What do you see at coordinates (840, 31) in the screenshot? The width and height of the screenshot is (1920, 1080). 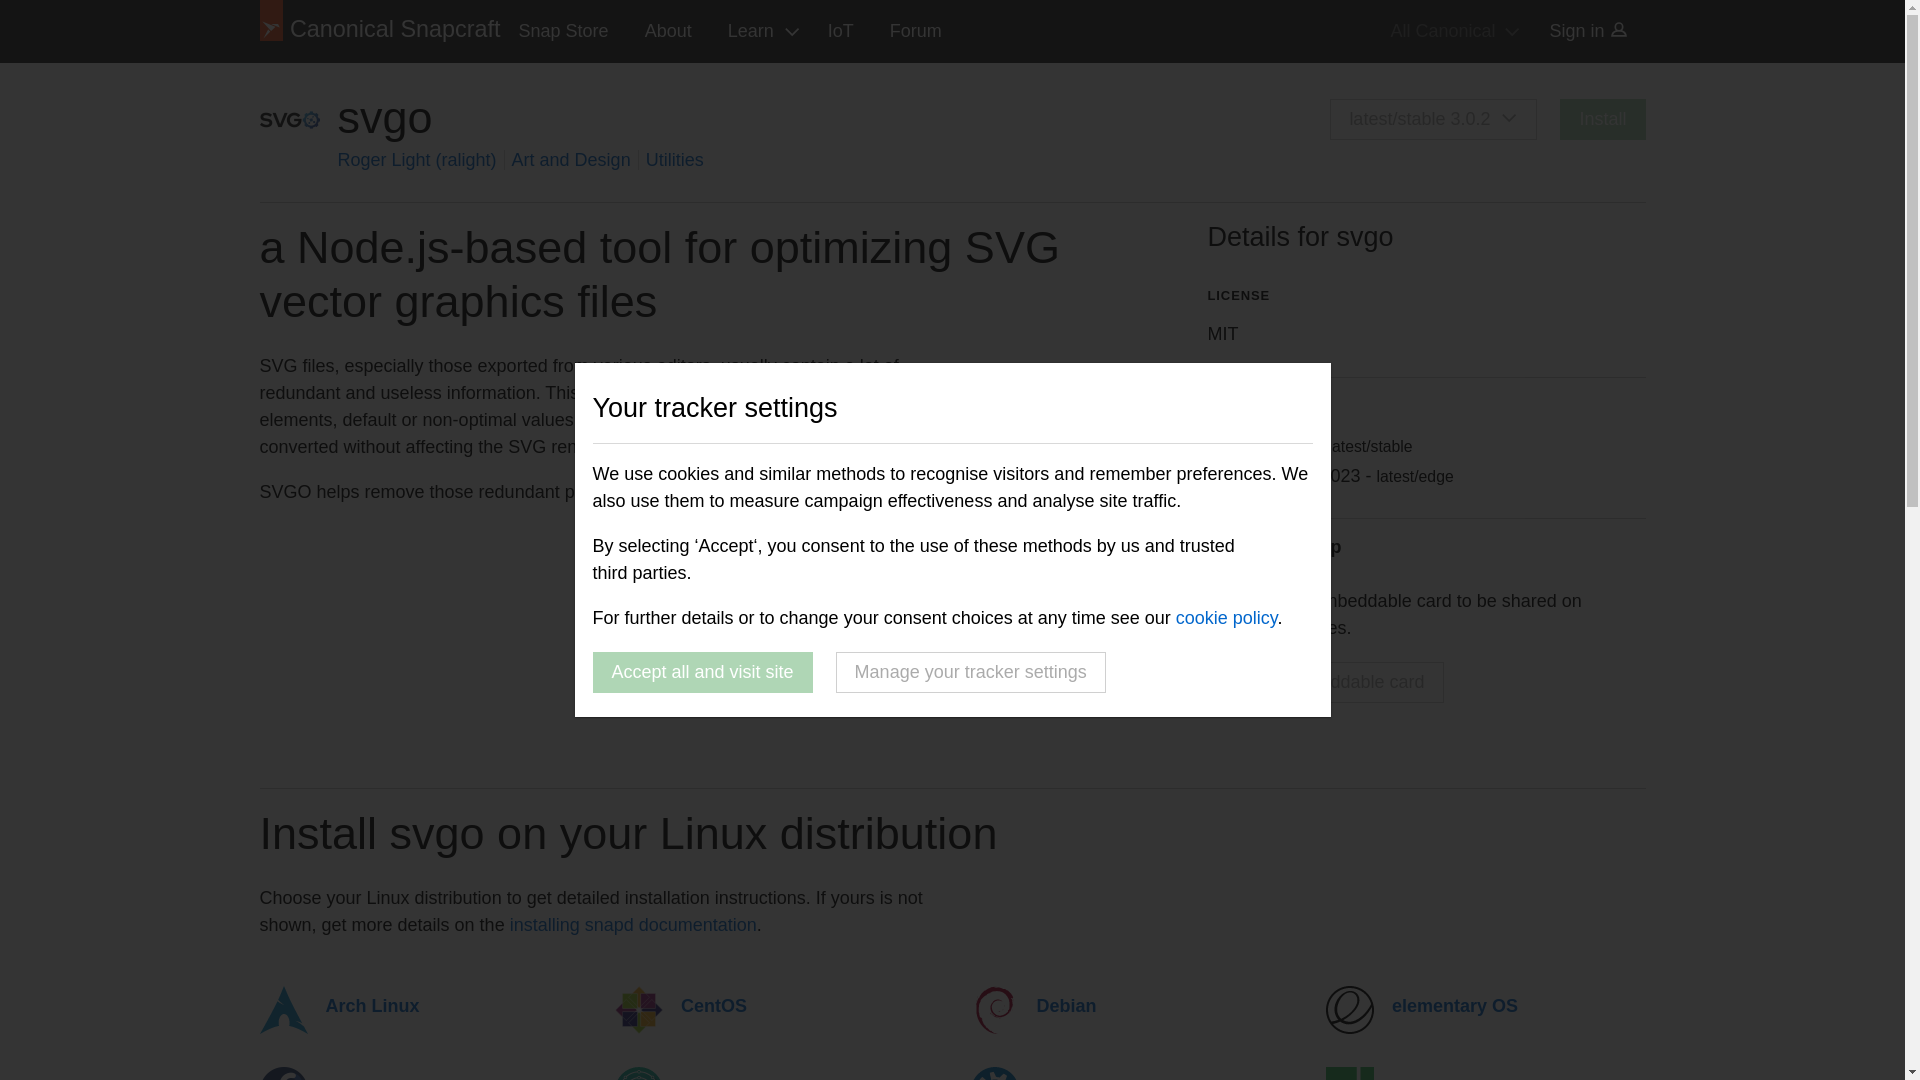 I see `IoT` at bounding box center [840, 31].